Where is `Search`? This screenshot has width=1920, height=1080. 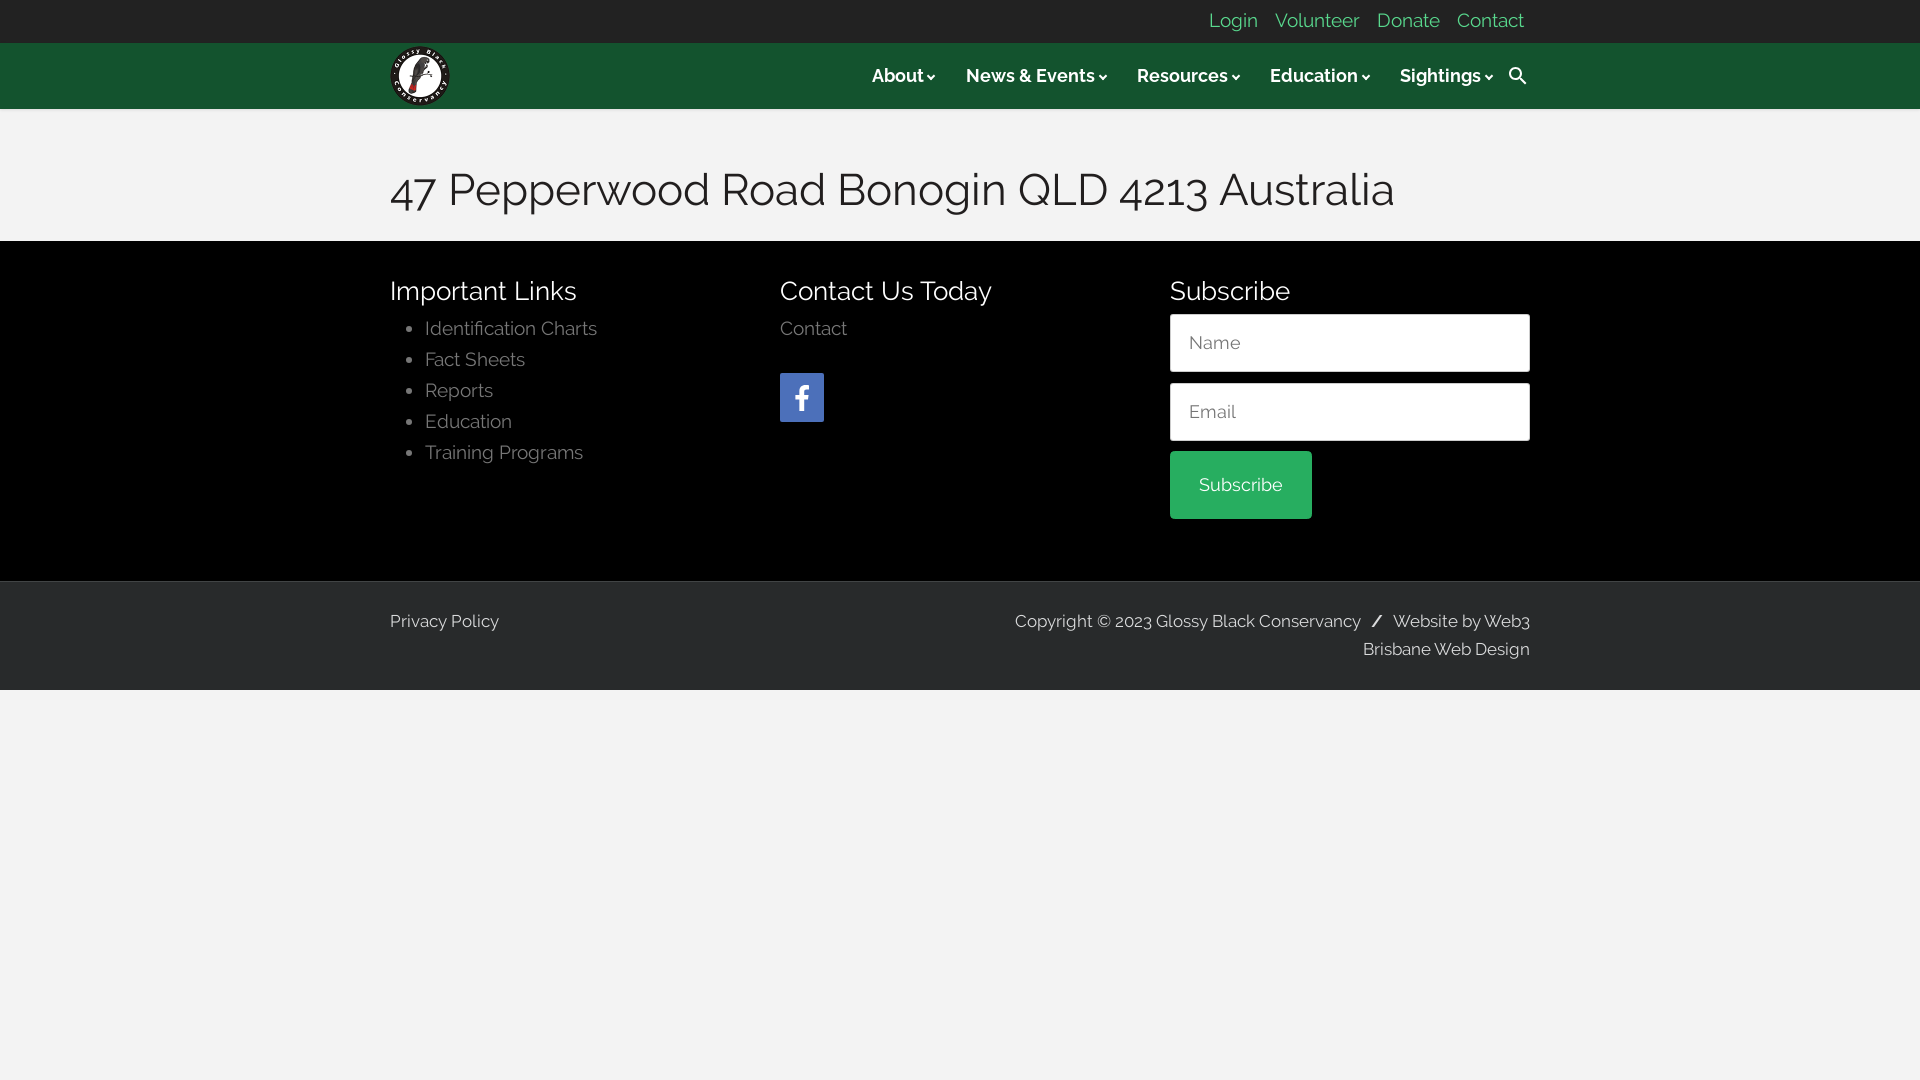 Search is located at coordinates (1518, 76).